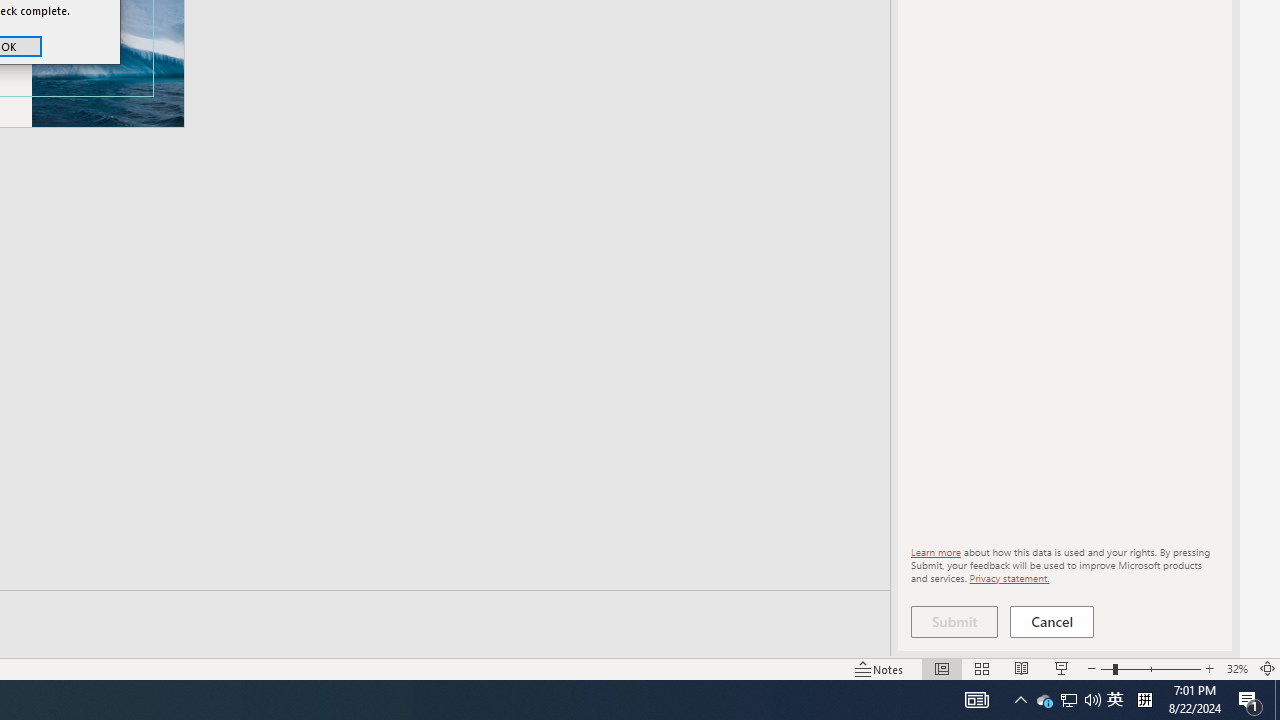 Image resolution: width=1280 pixels, height=720 pixels. Describe the element at coordinates (1044, 700) in the screenshot. I see `Show desktop` at that location.